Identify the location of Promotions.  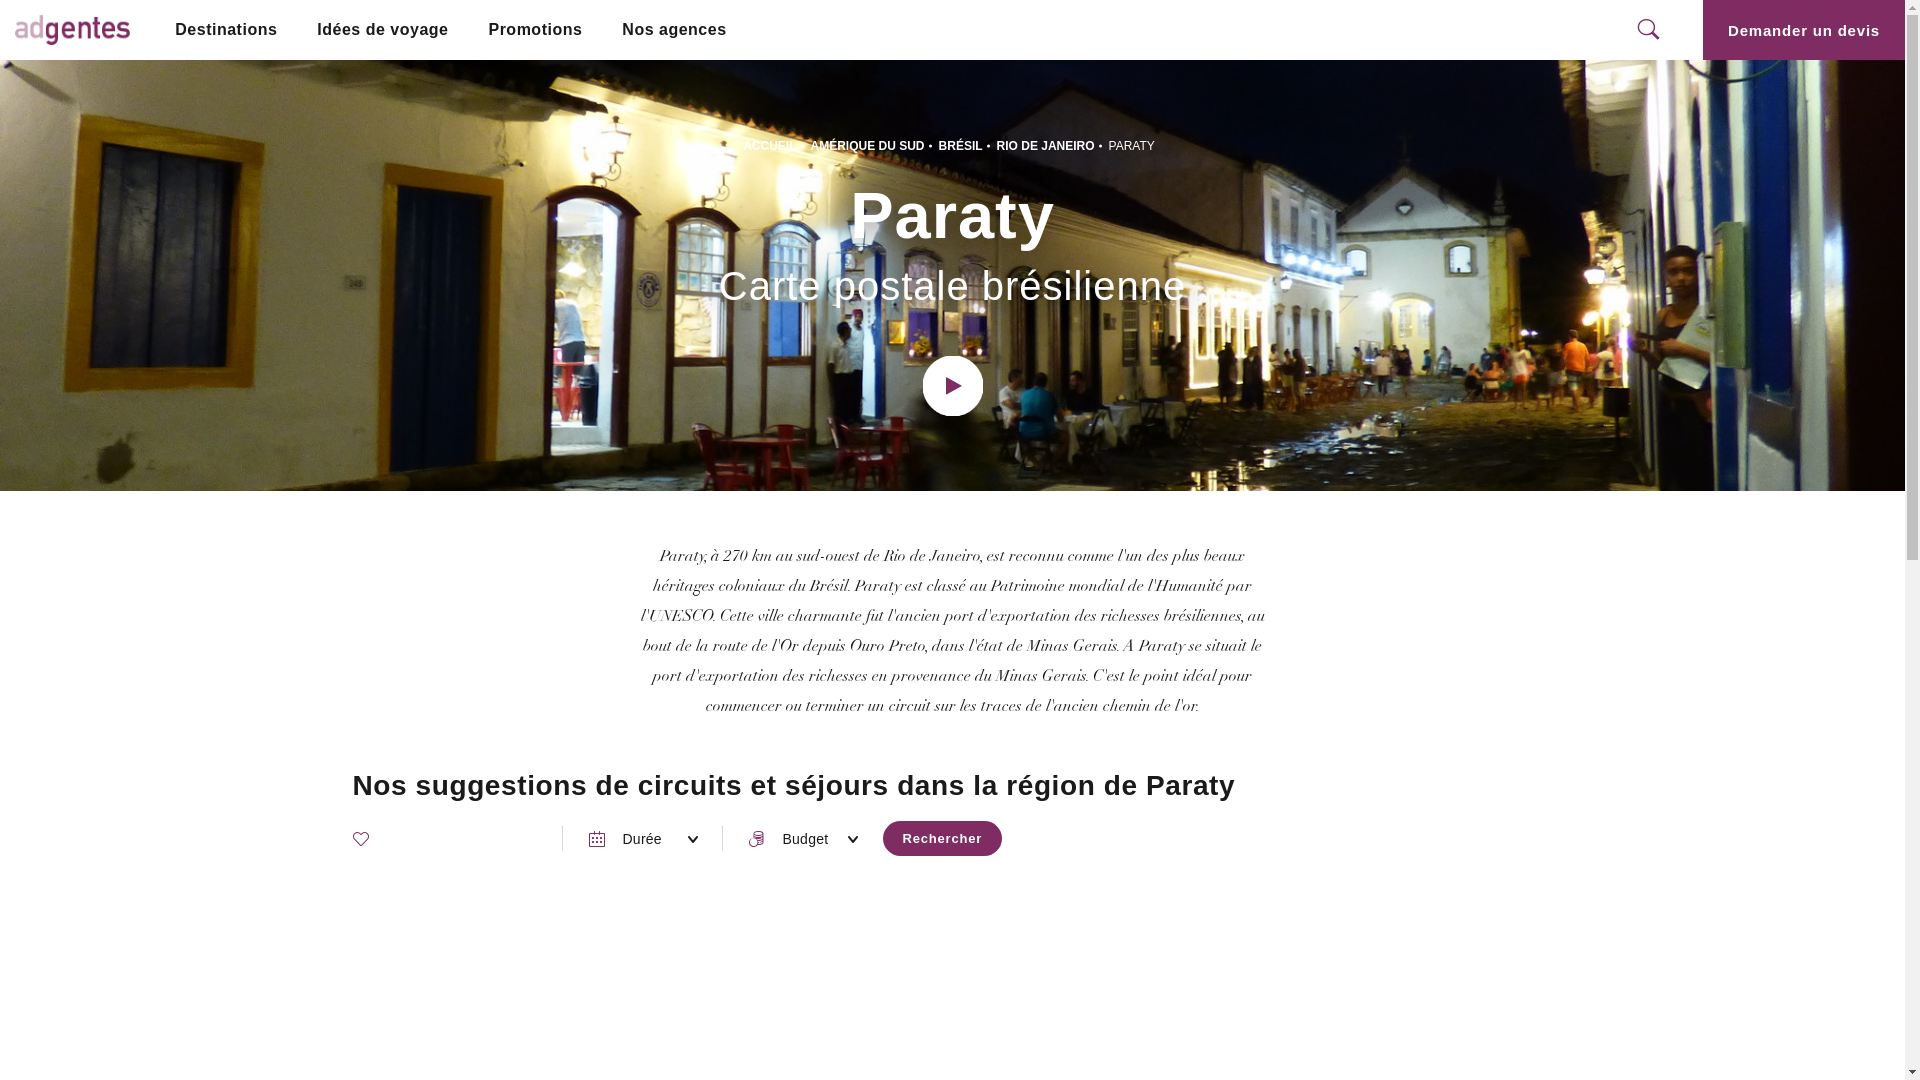
(535, 30).